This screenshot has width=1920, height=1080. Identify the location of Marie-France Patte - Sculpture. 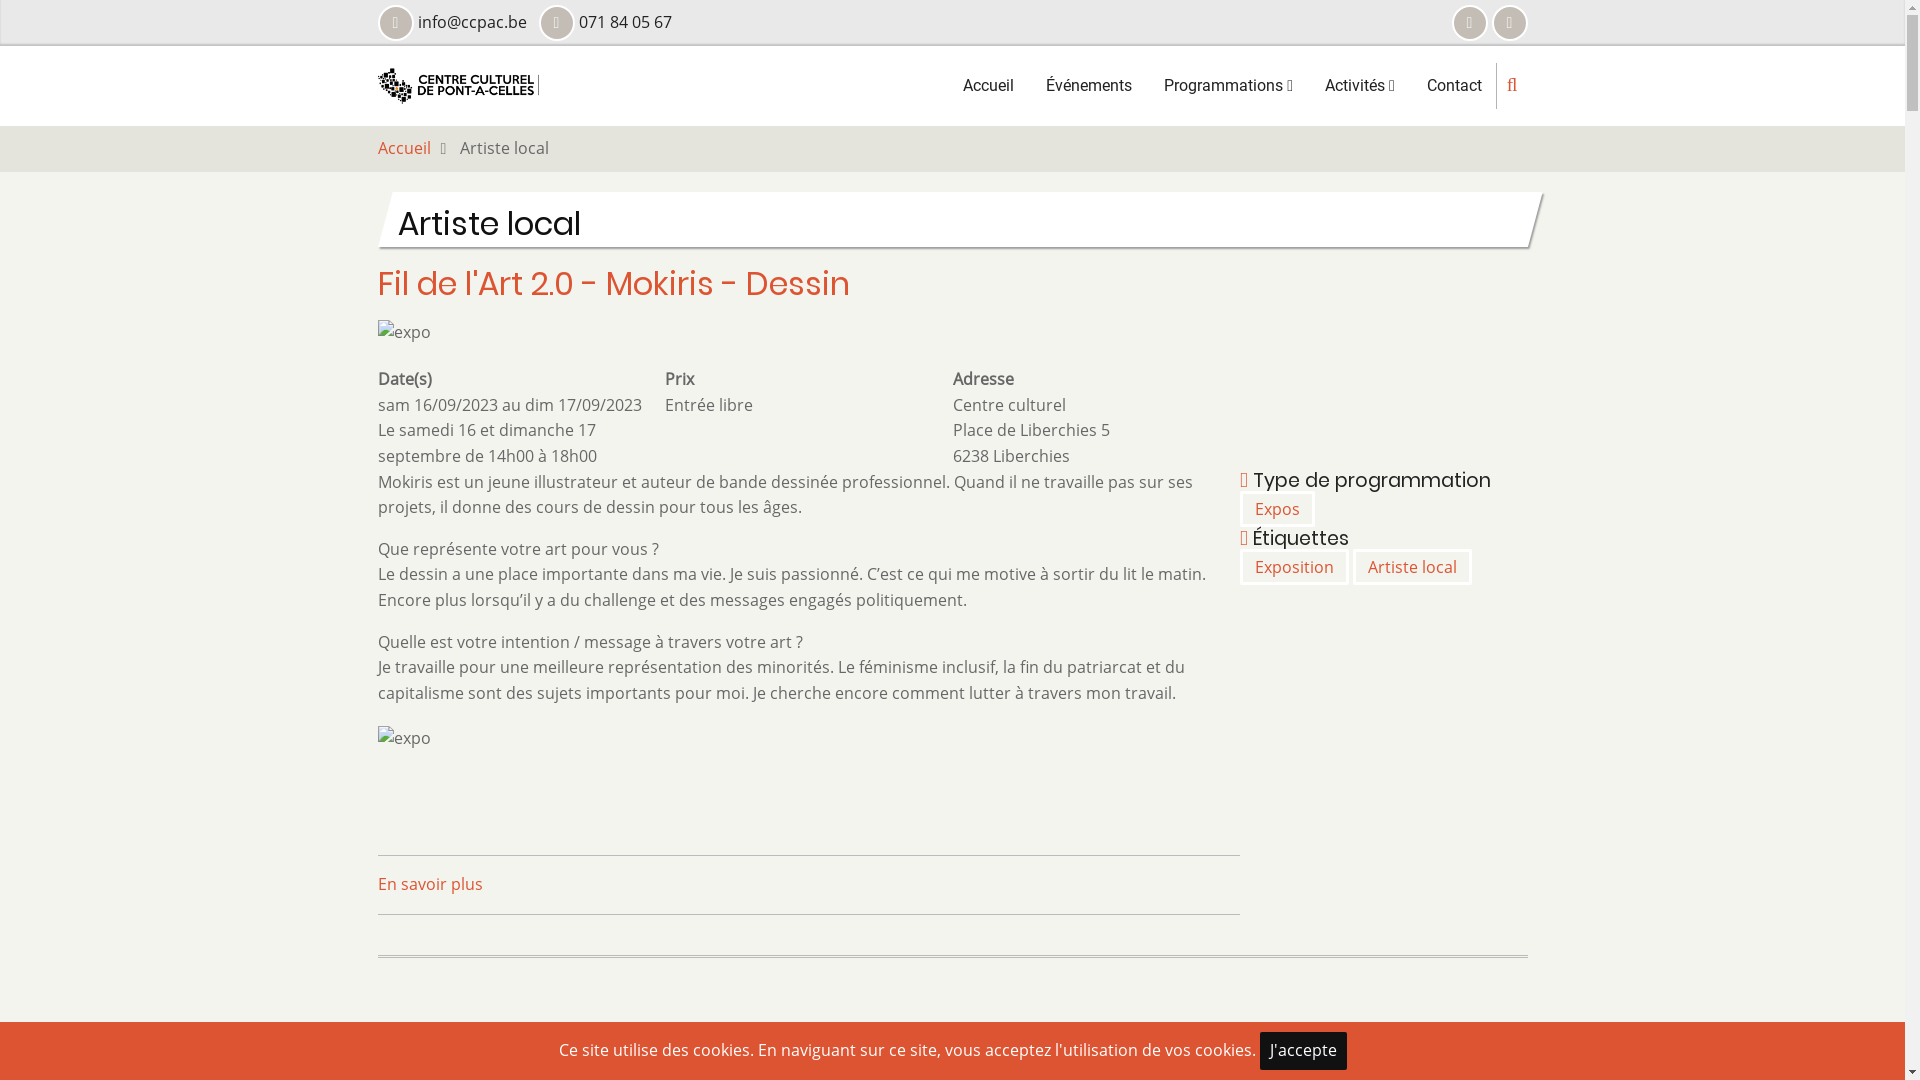
(618, 1040).